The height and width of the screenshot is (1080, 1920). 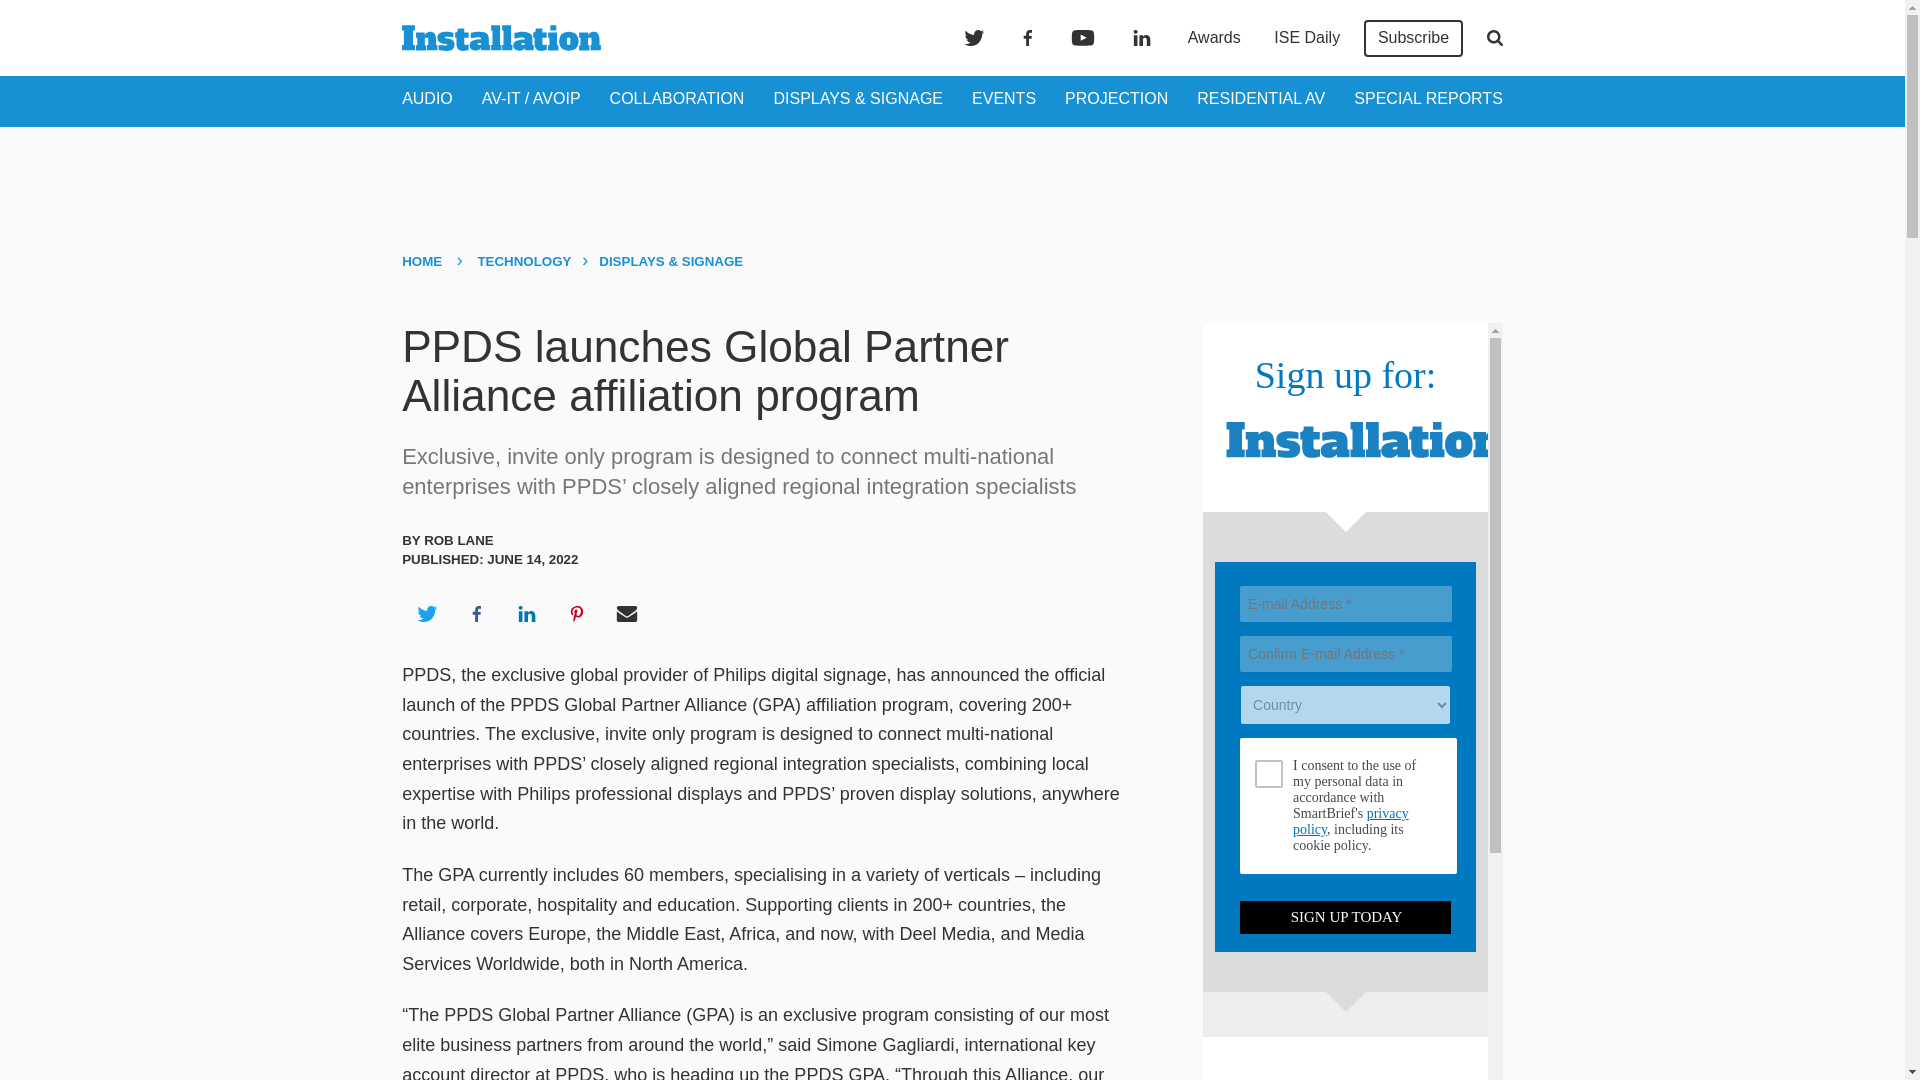 What do you see at coordinates (1306, 38) in the screenshot?
I see `ISE Daily` at bounding box center [1306, 38].